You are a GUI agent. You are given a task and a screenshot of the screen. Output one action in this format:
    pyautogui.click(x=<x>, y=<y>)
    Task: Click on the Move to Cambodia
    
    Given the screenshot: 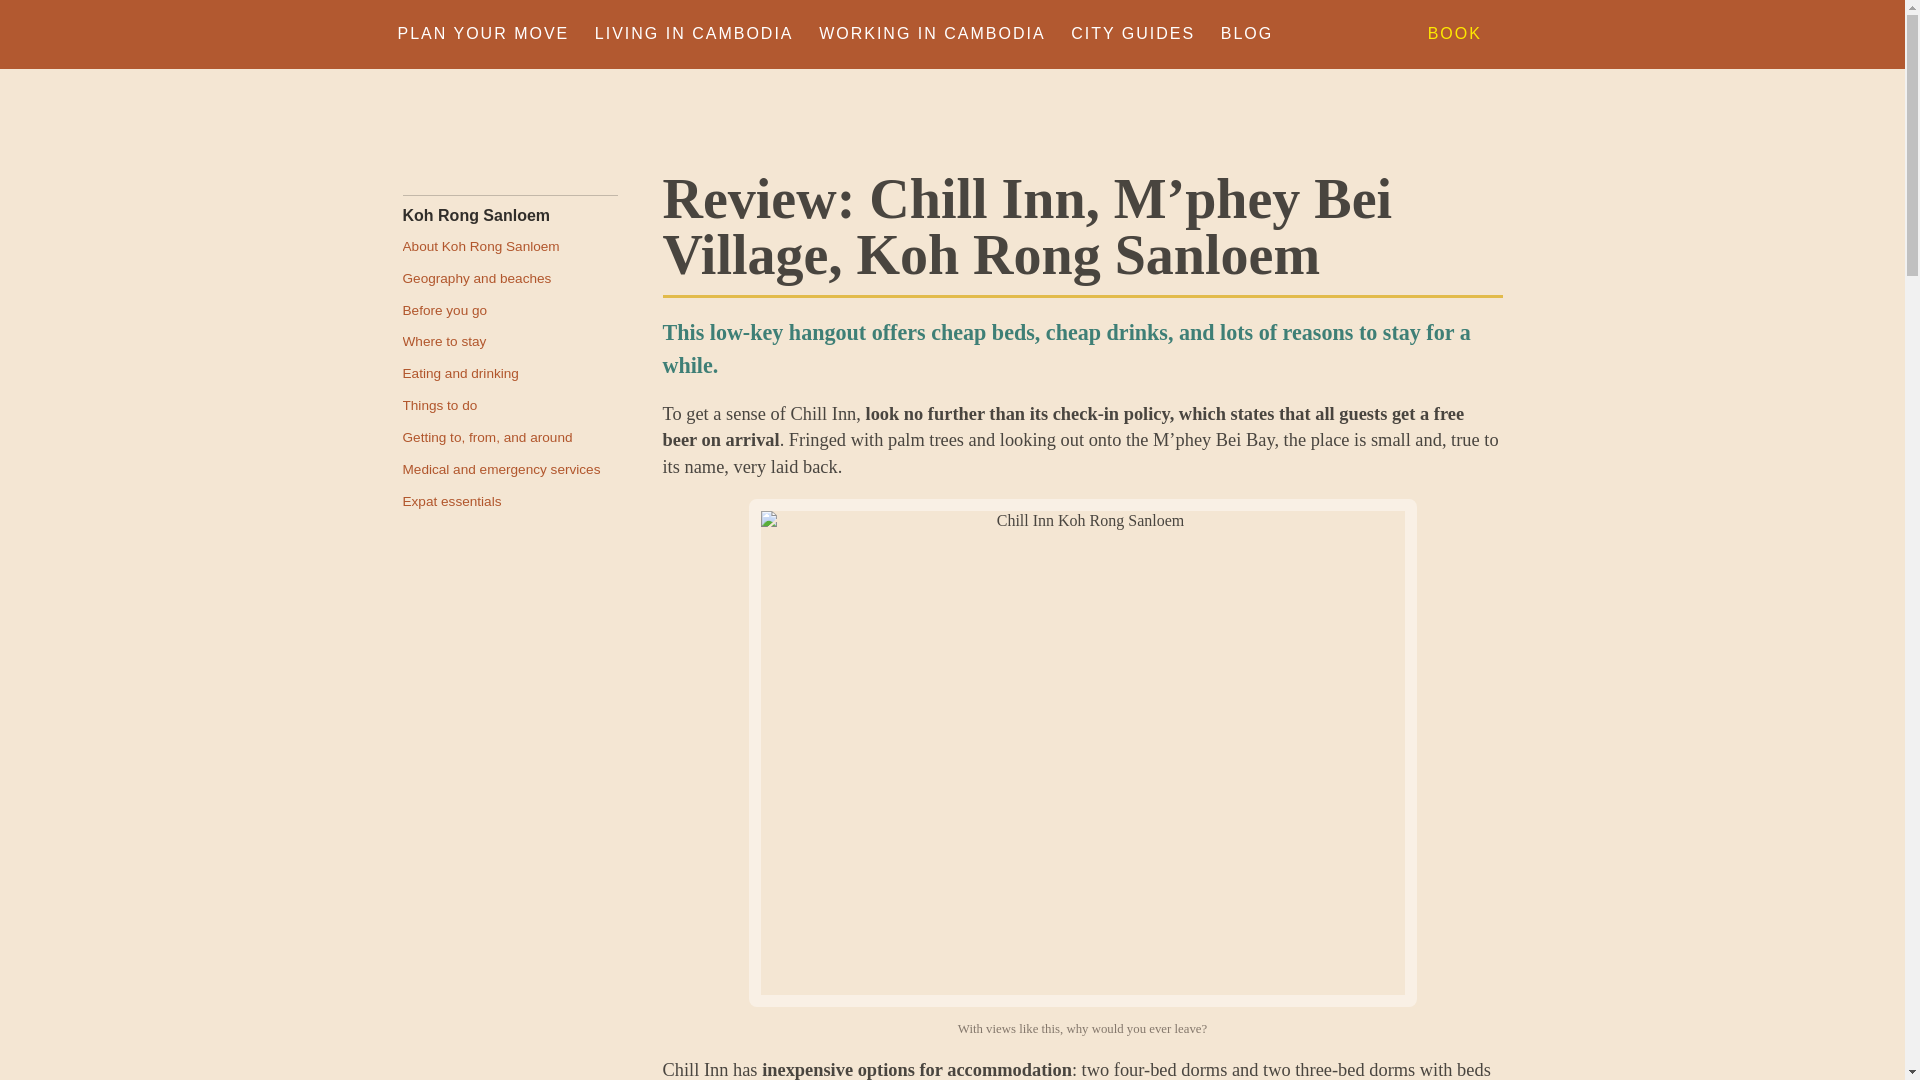 What is the action you would take?
    pyautogui.click(x=552, y=112)
    